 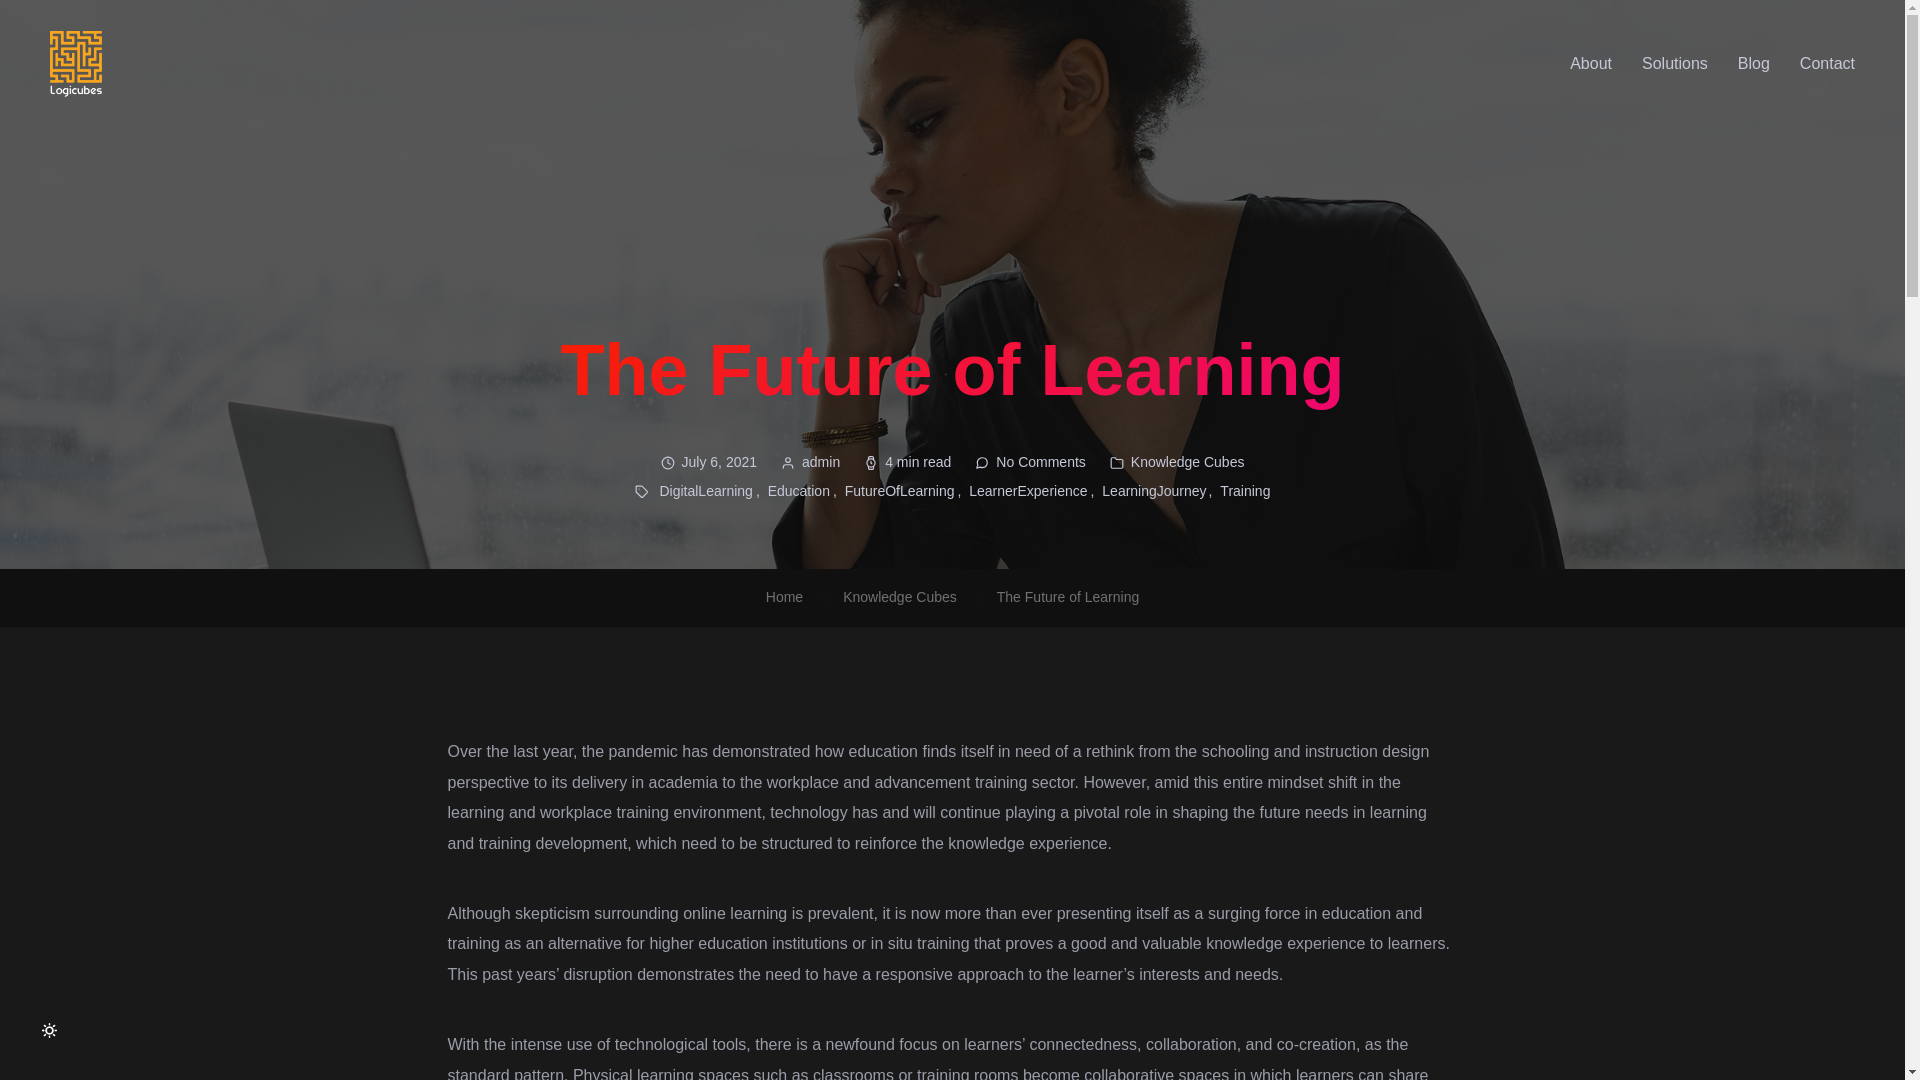 I want to click on LearnerExperience, so click(x=1034, y=490).